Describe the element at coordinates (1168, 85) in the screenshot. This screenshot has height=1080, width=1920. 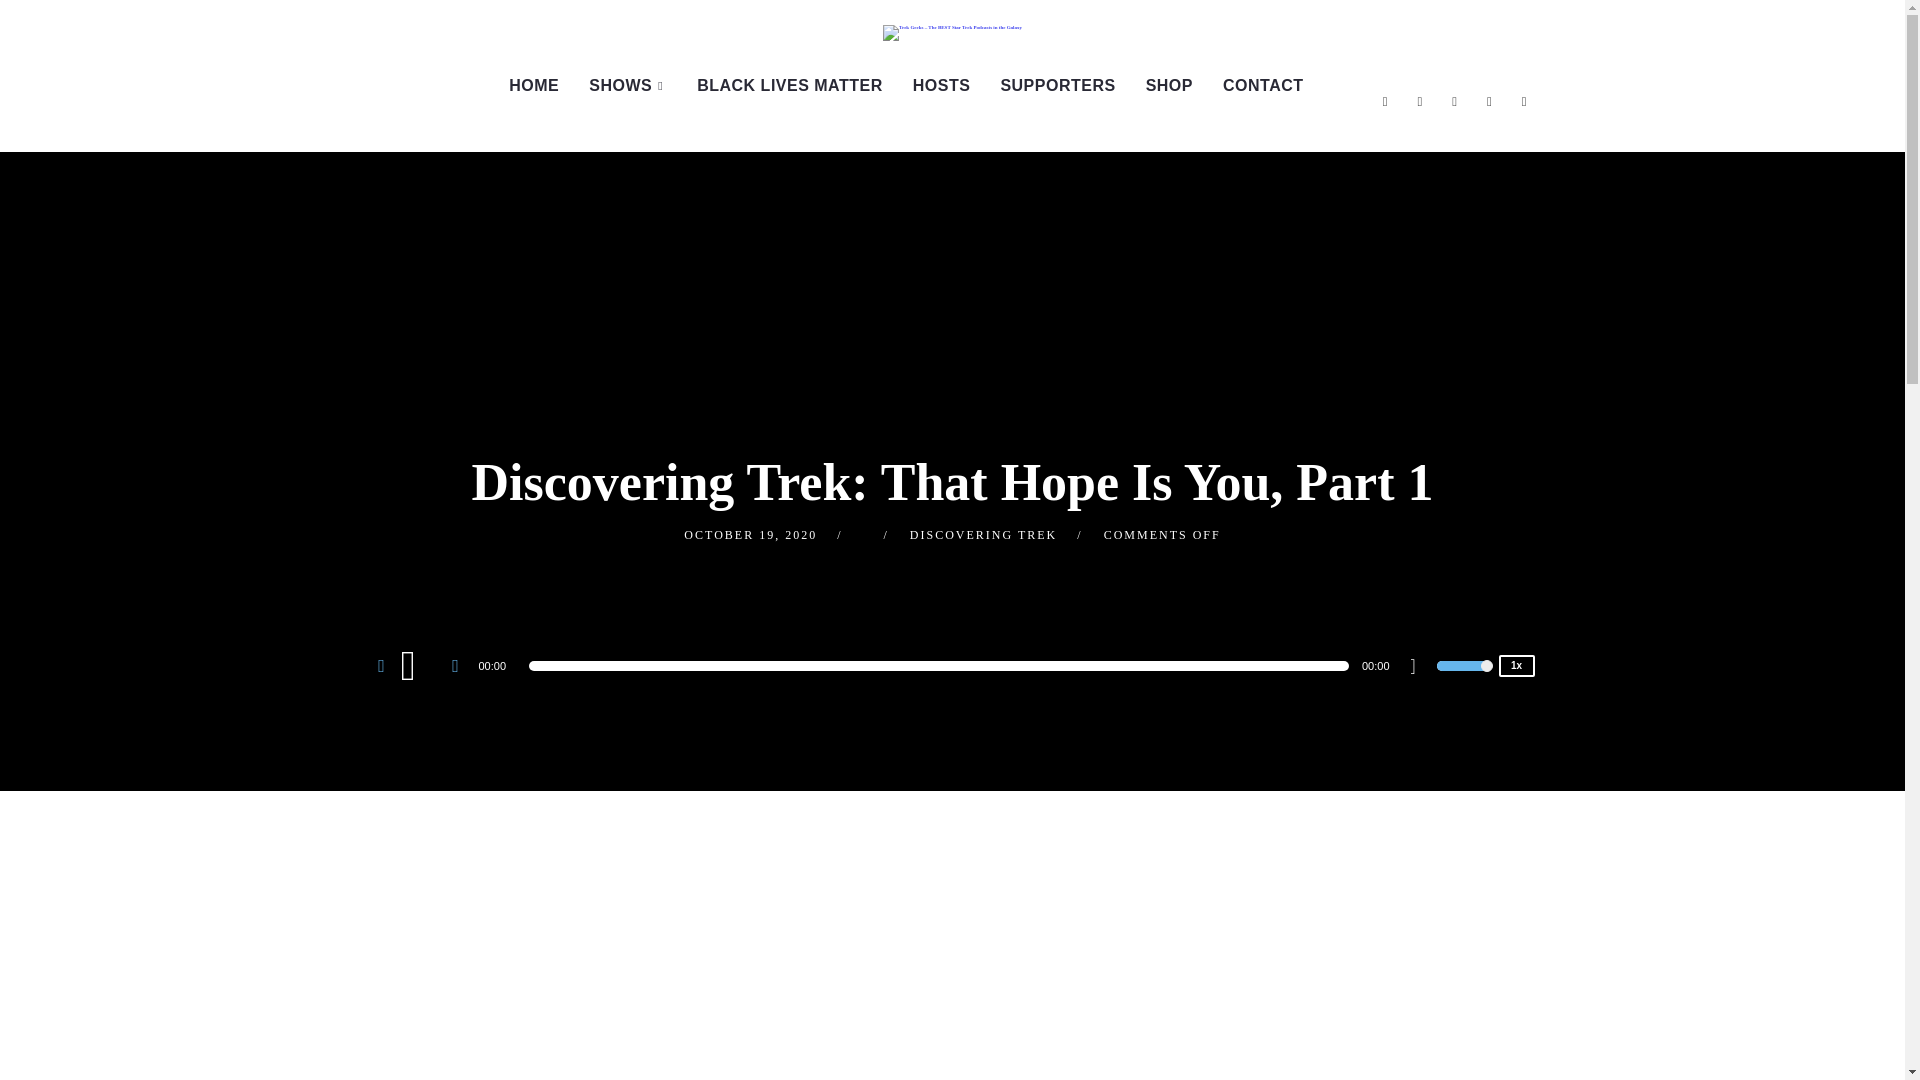
I see `SHOP` at that location.